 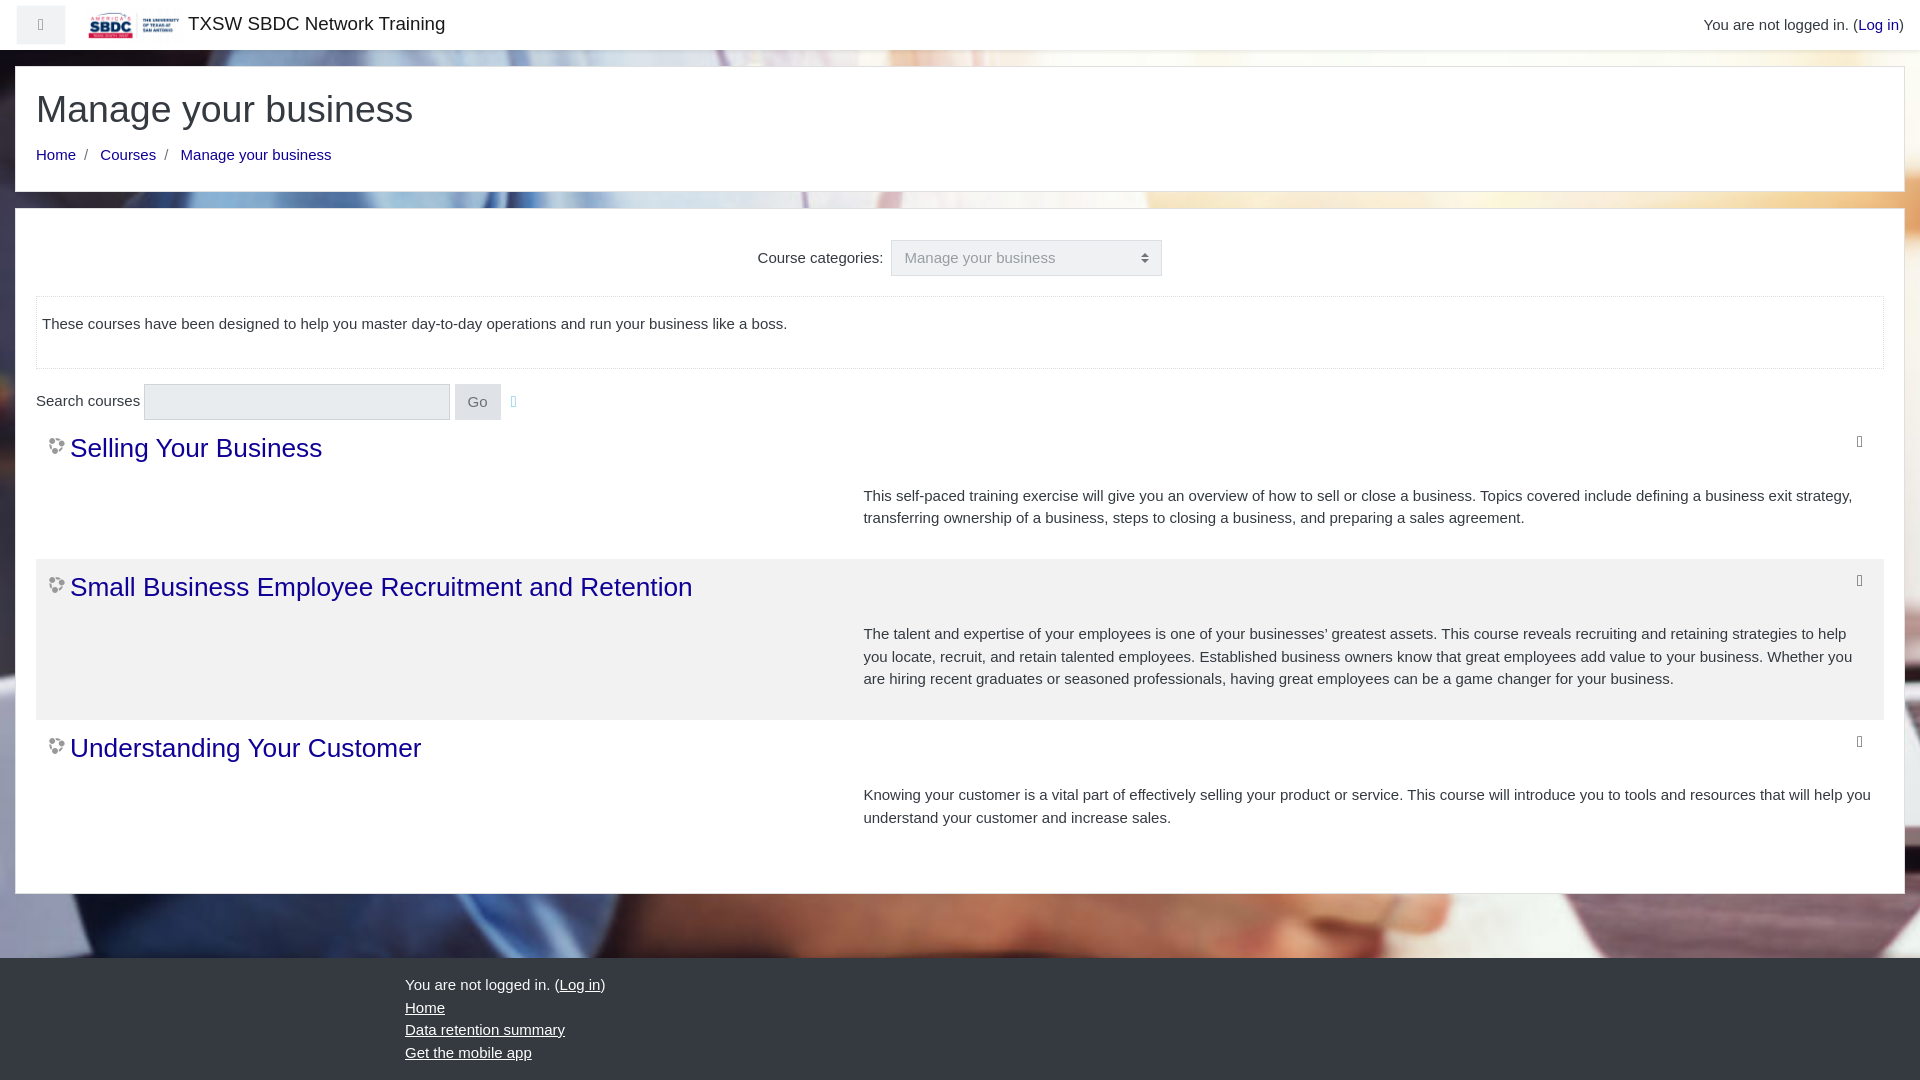 I want to click on Self enrolment, so click(x=1860, y=442).